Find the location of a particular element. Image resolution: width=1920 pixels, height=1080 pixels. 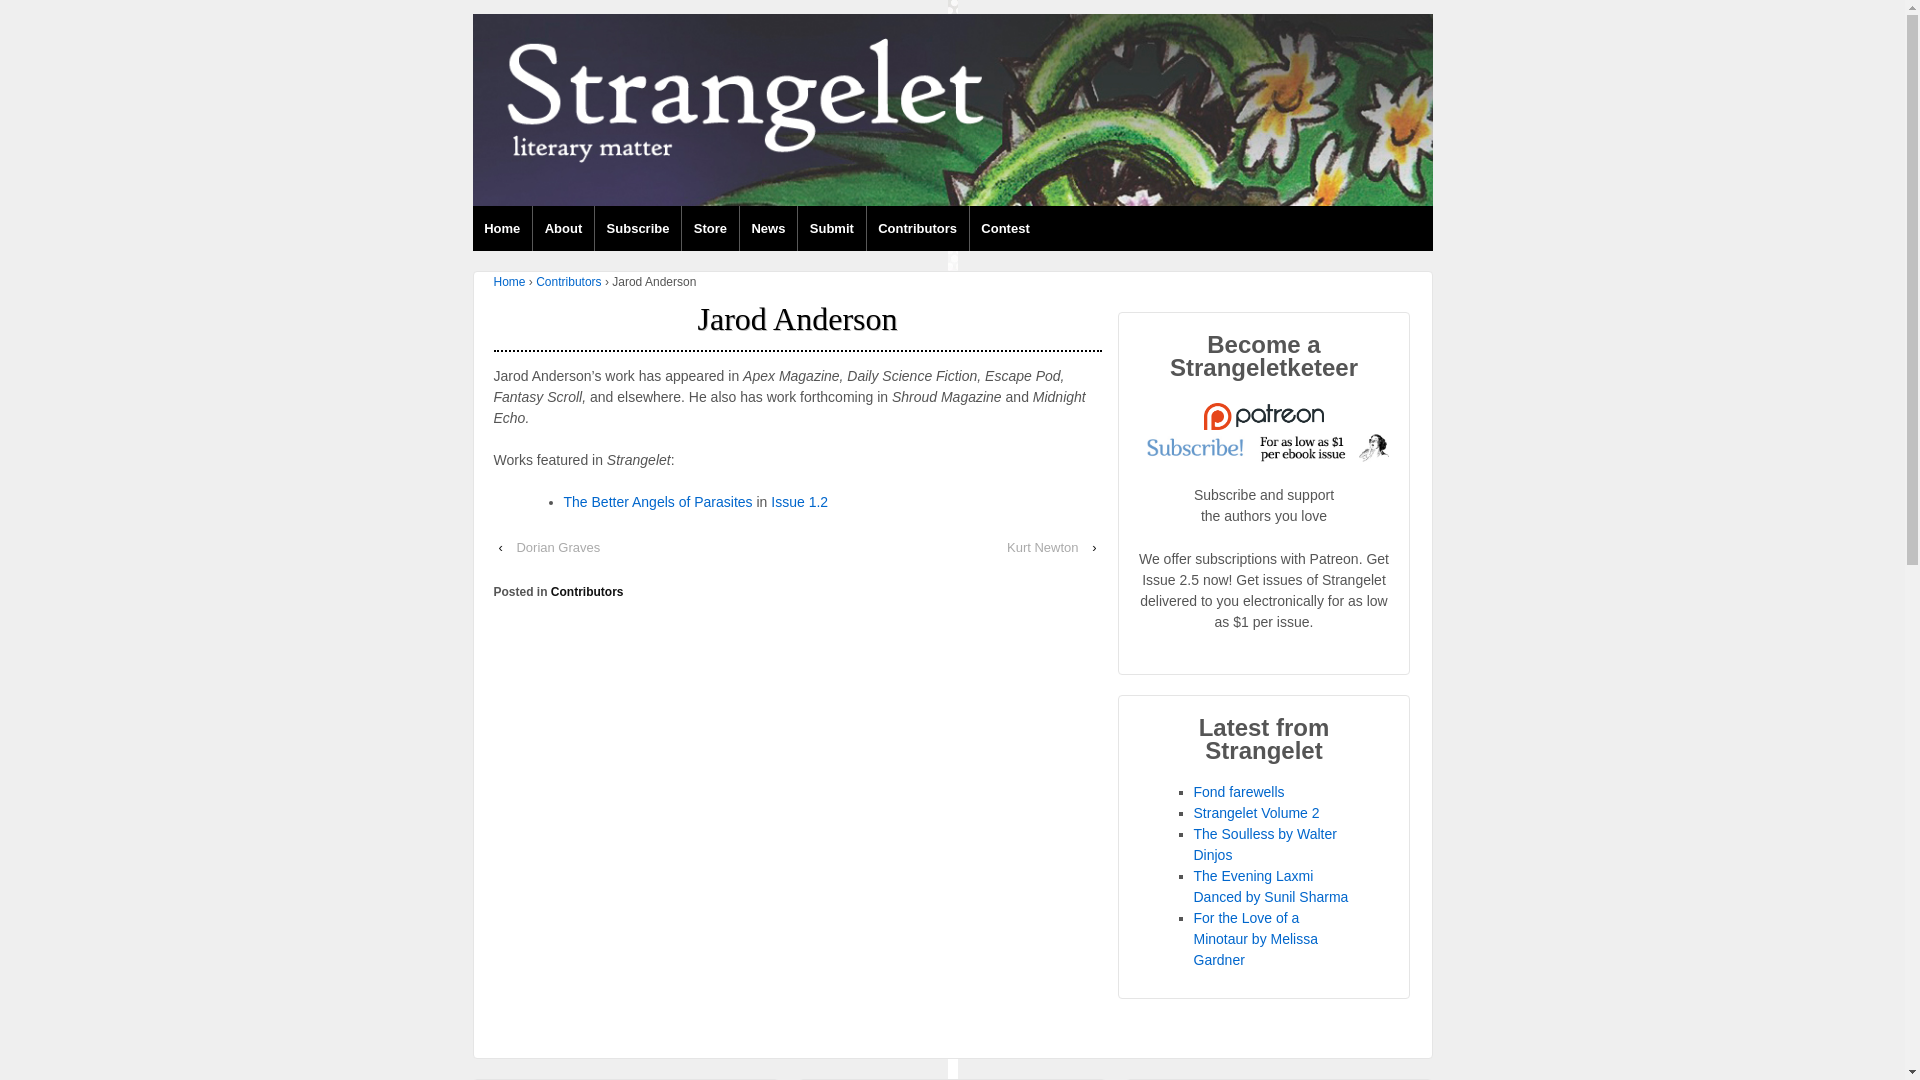

Dorian Graves is located at coordinates (558, 547).